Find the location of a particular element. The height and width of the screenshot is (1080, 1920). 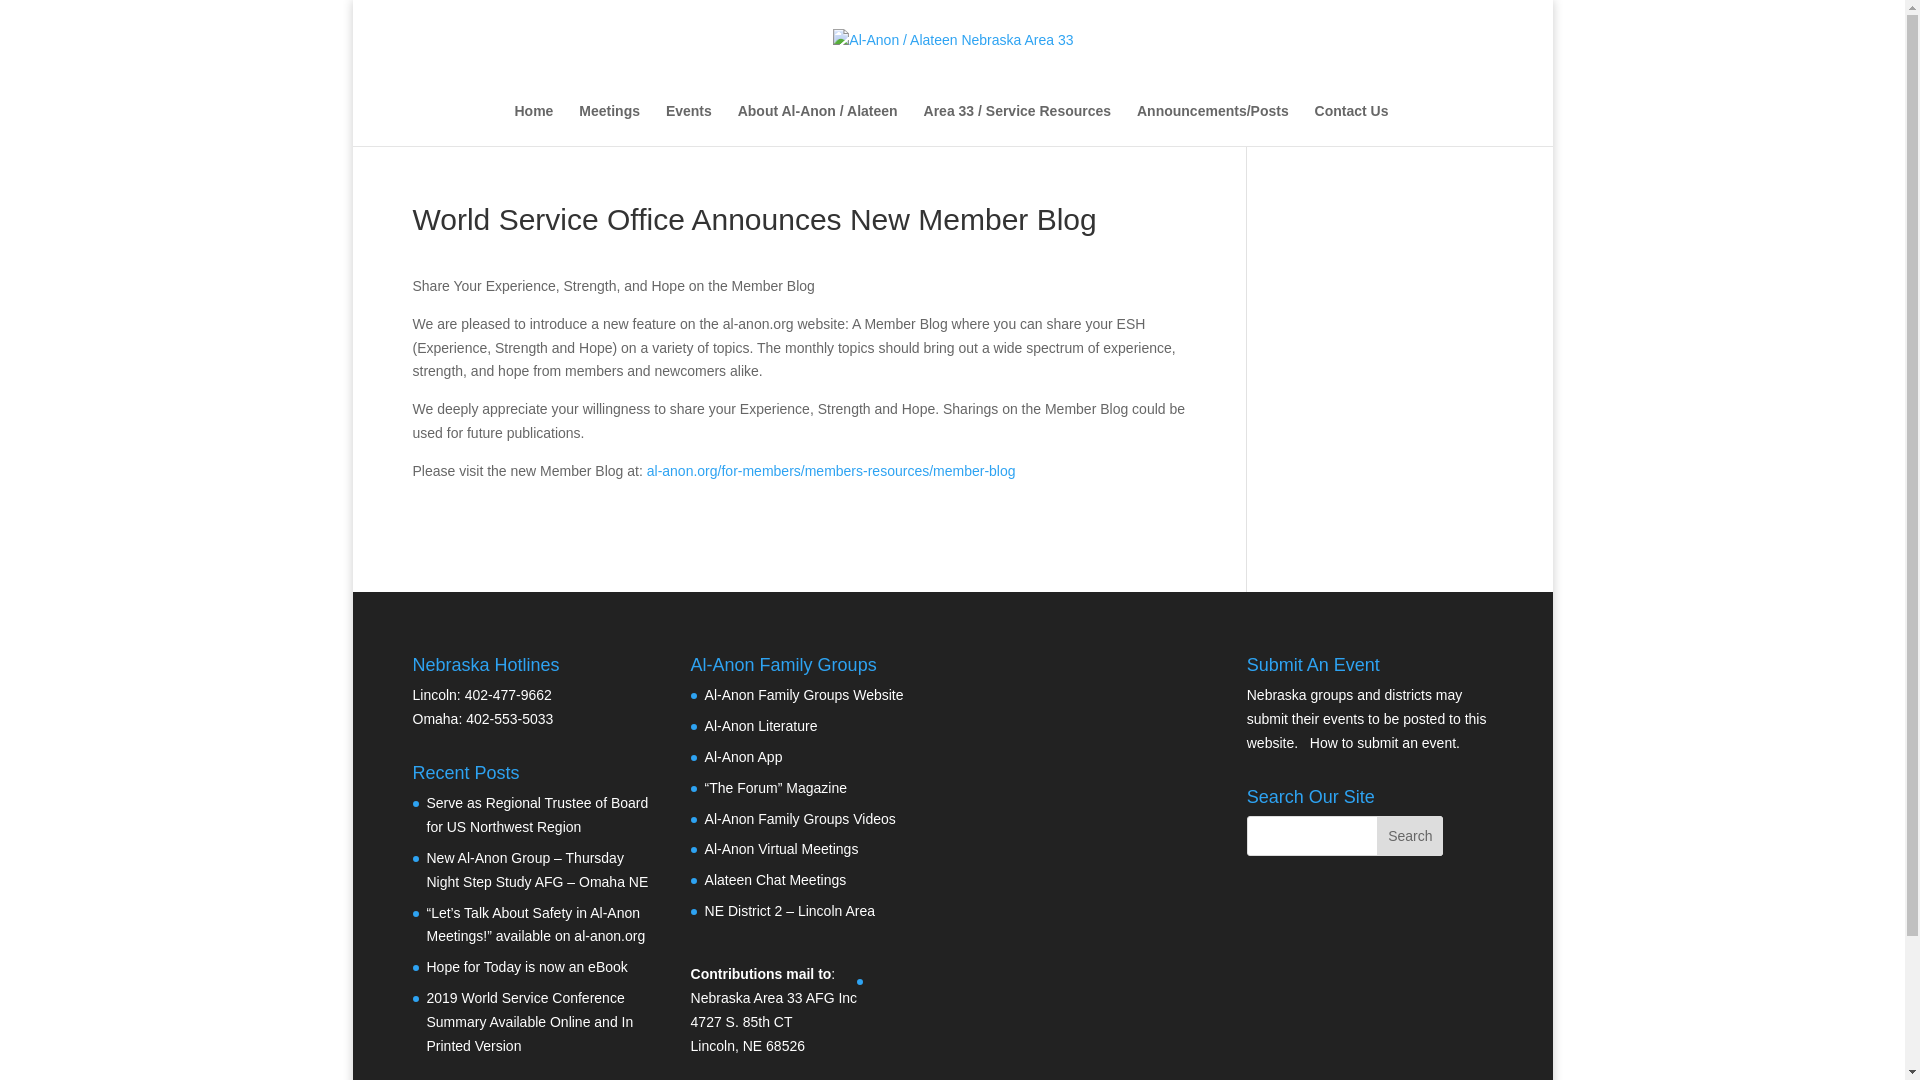

Al-Anon Family Groups Website is located at coordinates (804, 694).